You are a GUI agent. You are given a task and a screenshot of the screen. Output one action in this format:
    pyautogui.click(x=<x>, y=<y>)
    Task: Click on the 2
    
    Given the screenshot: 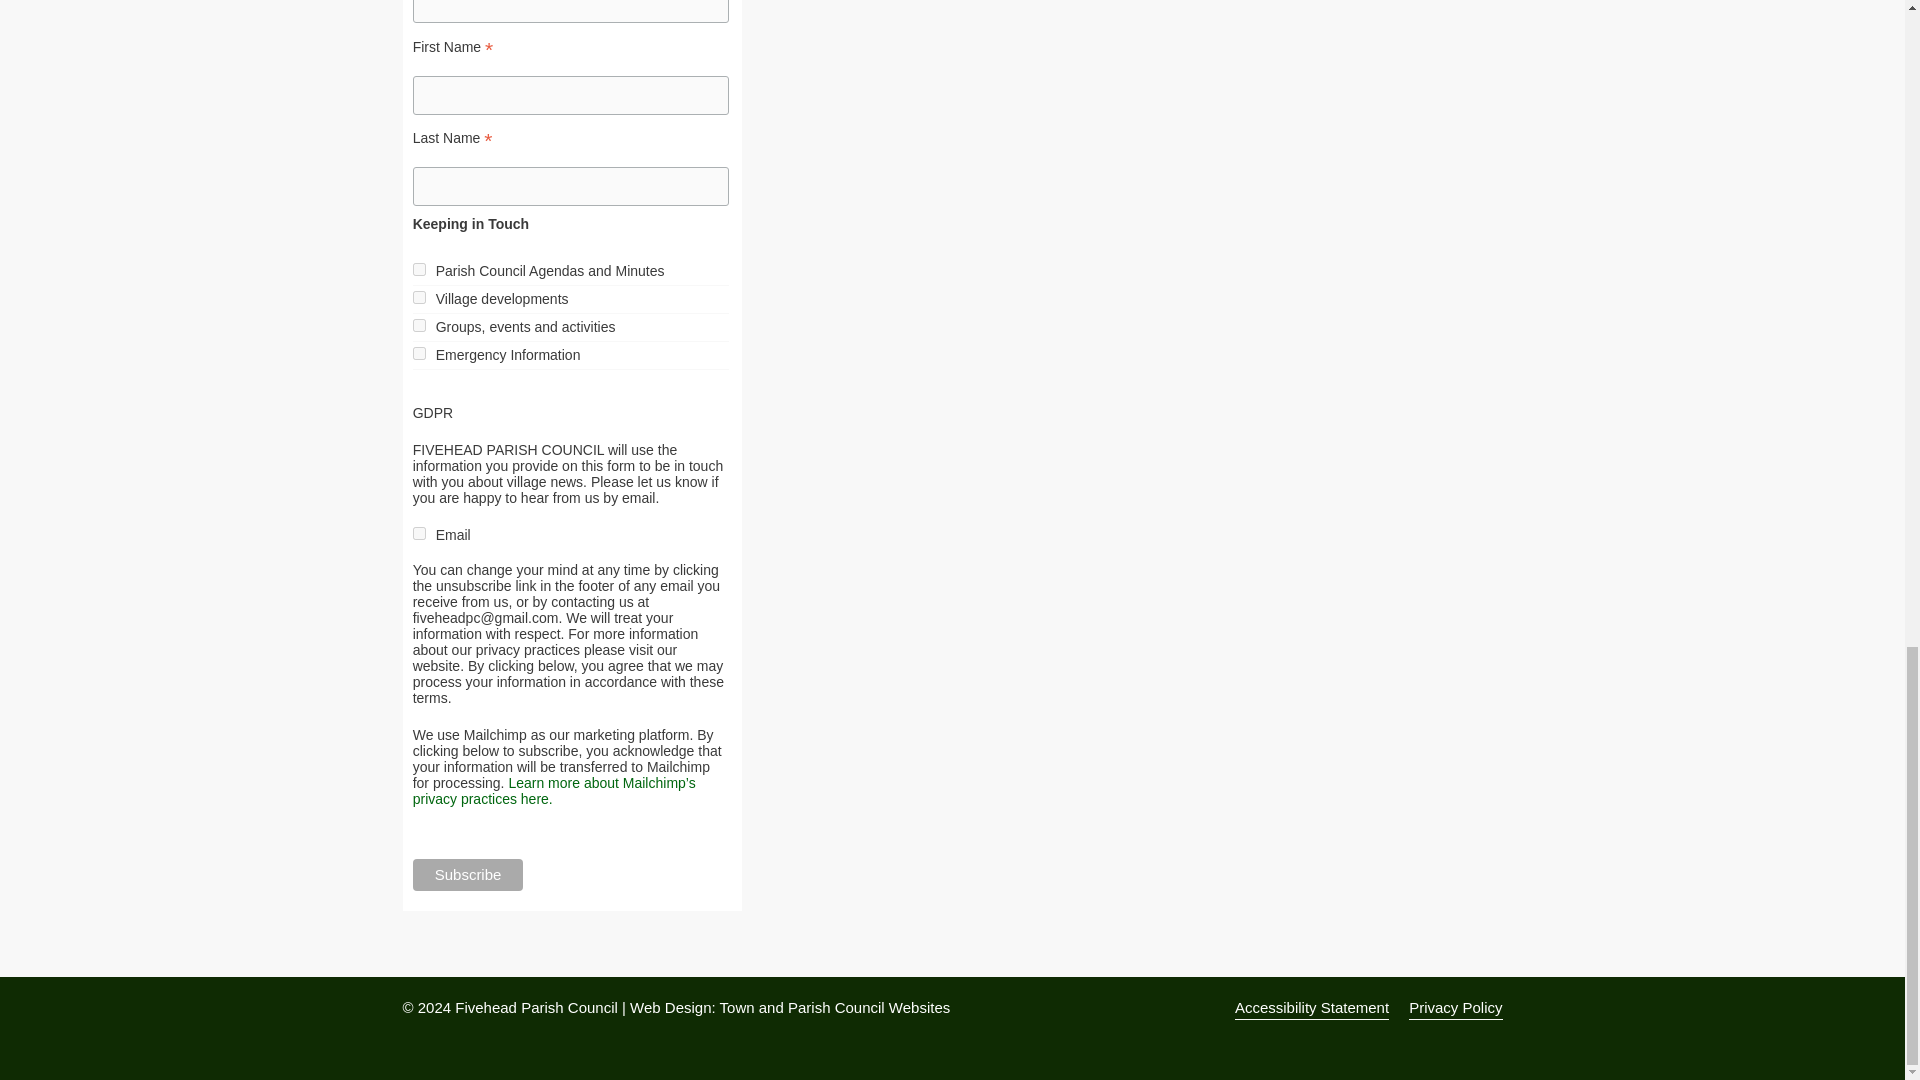 What is the action you would take?
    pyautogui.click(x=419, y=296)
    